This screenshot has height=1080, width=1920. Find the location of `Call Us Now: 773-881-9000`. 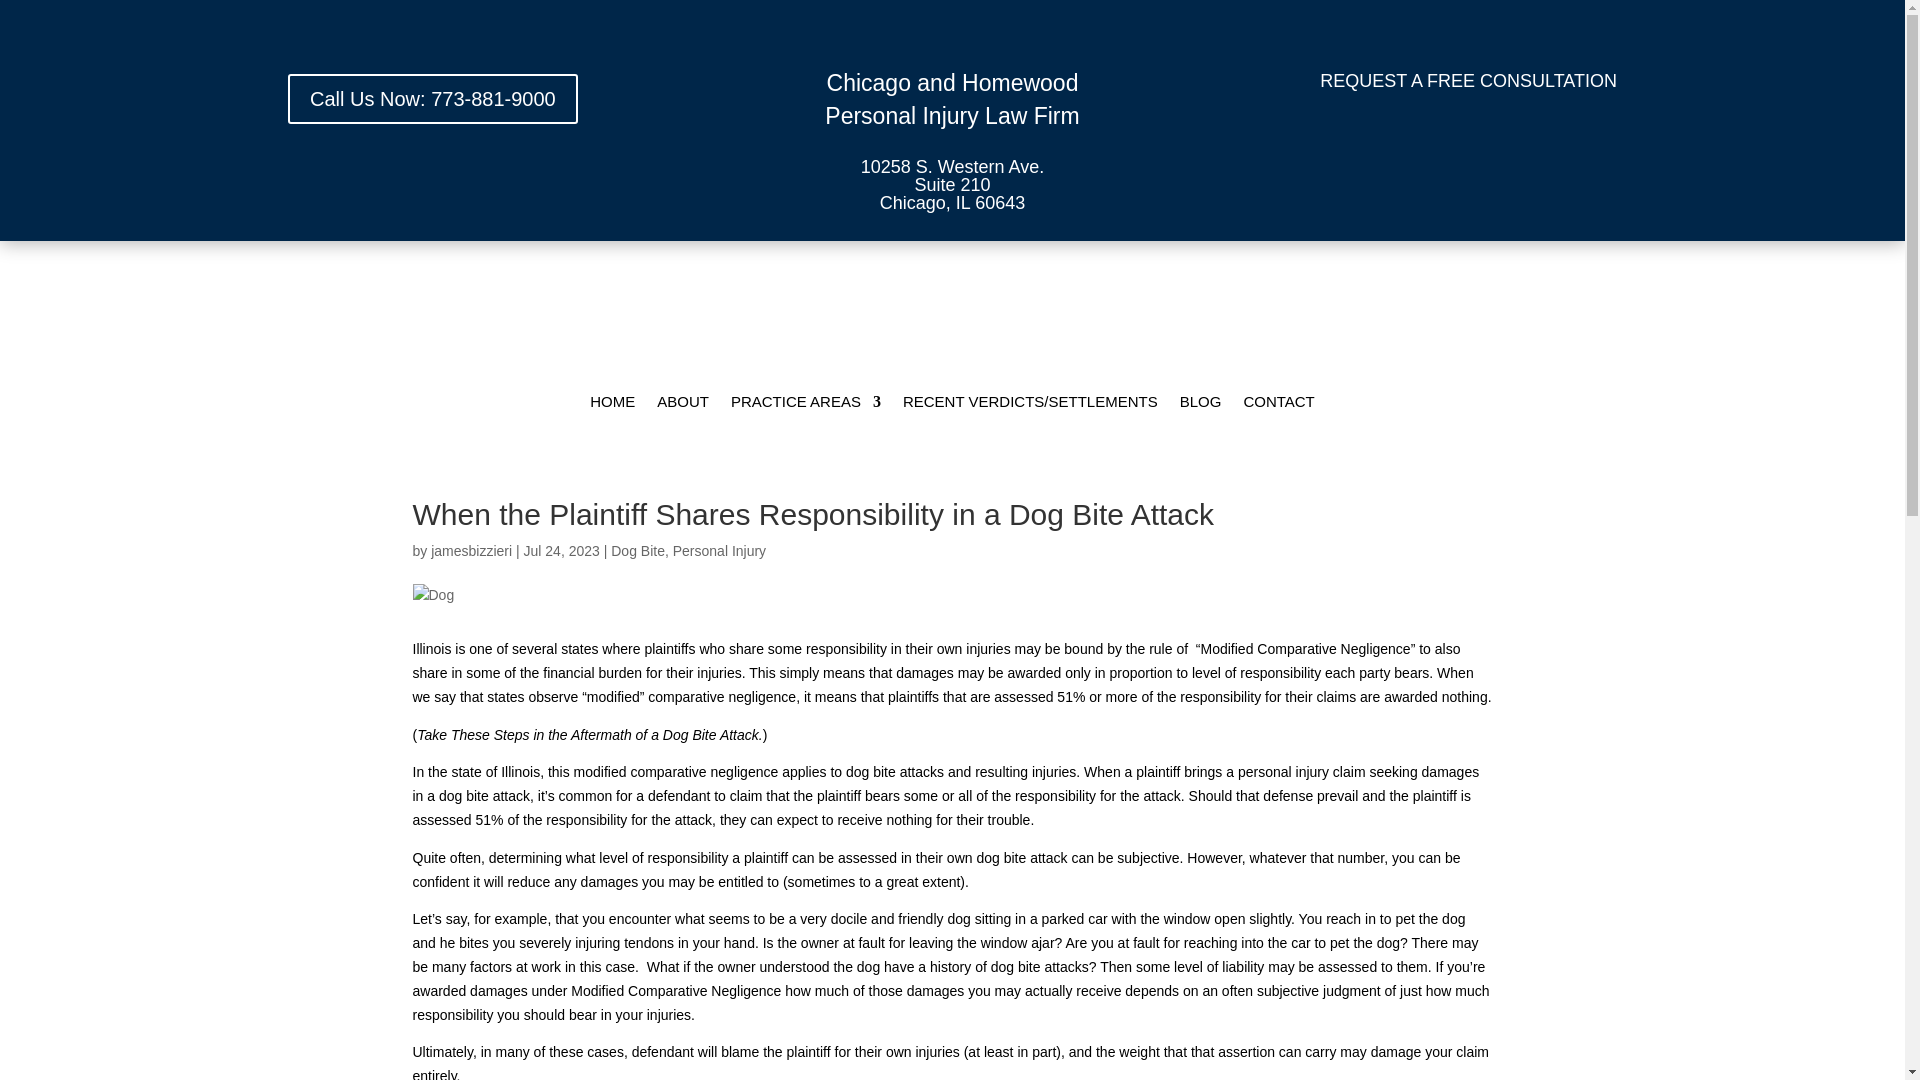

Call Us Now: 773-881-9000 is located at coordinates (432, 99).